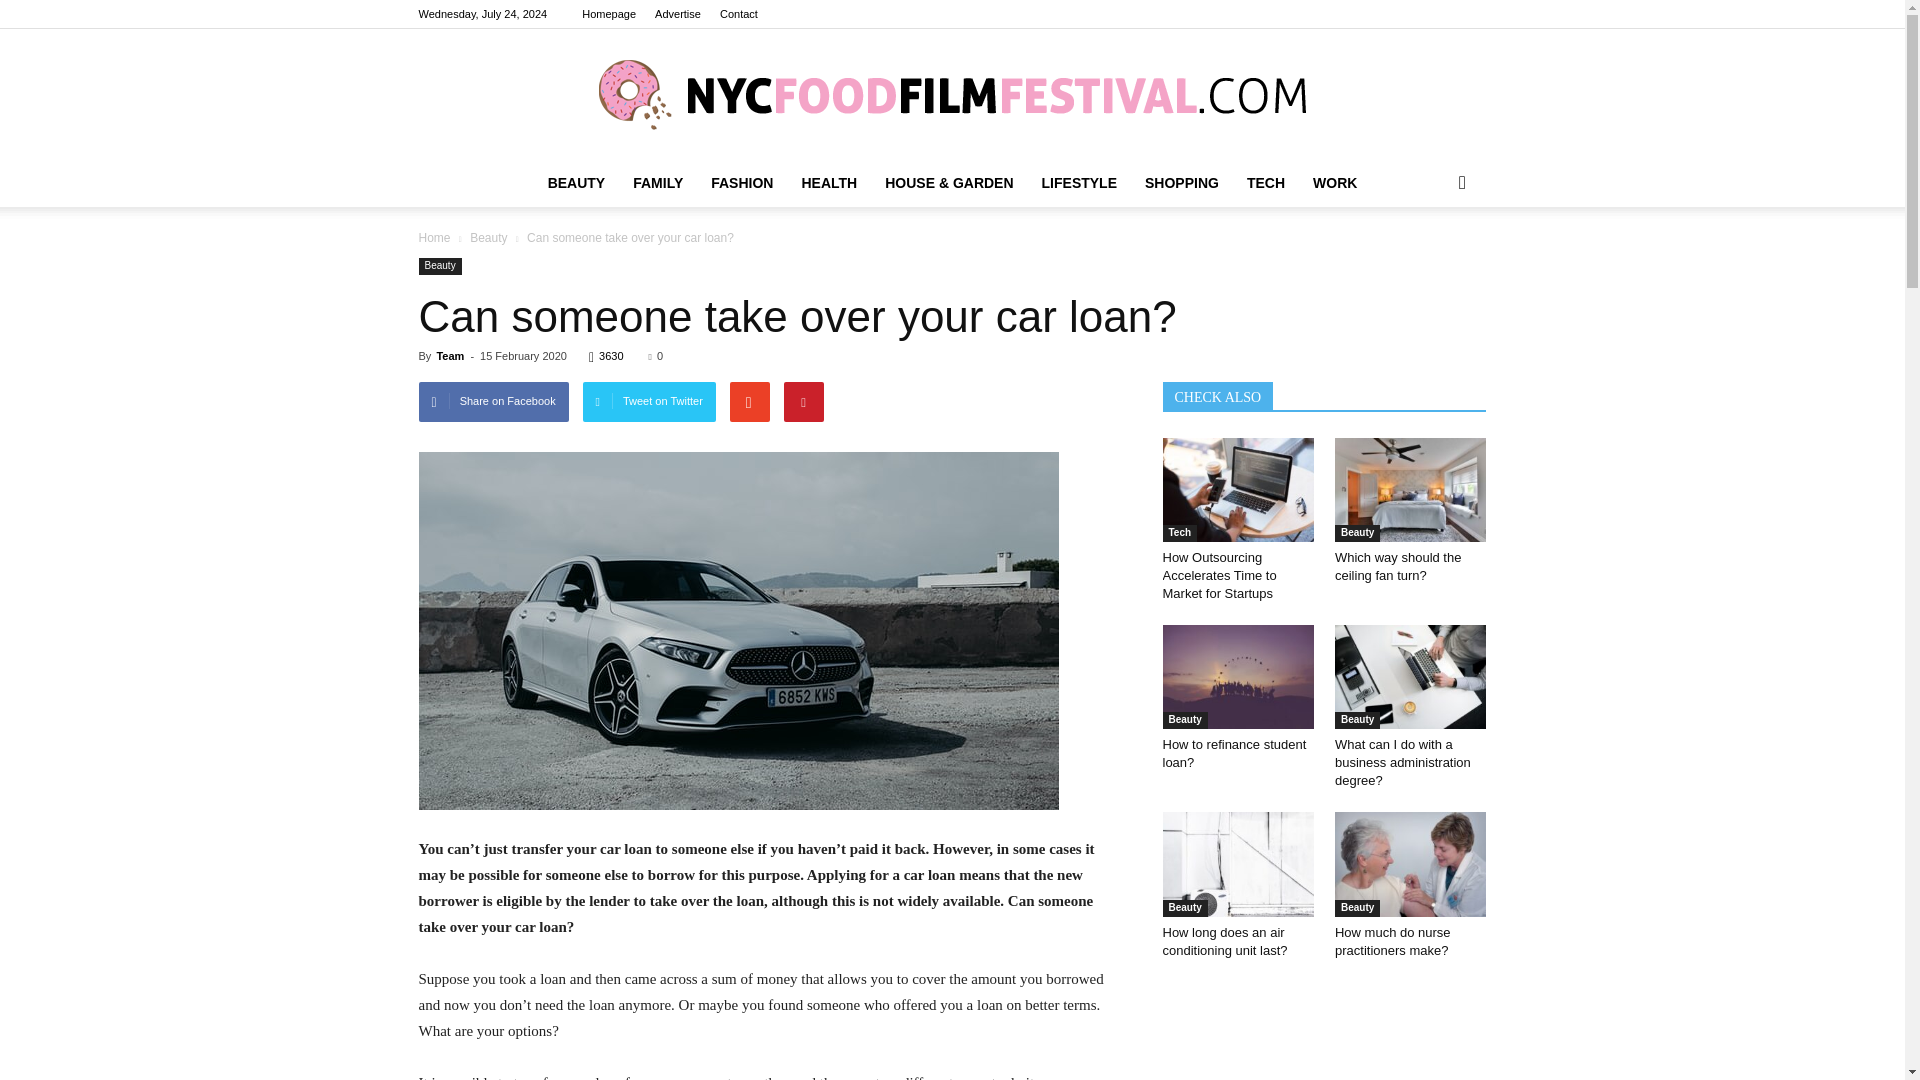 The height and width of the screenshot is (1080, 1920). What do you see at coordinates (576, 182) in the screenshot?
I see `BEAUTY` at bounding box center [576, 182].